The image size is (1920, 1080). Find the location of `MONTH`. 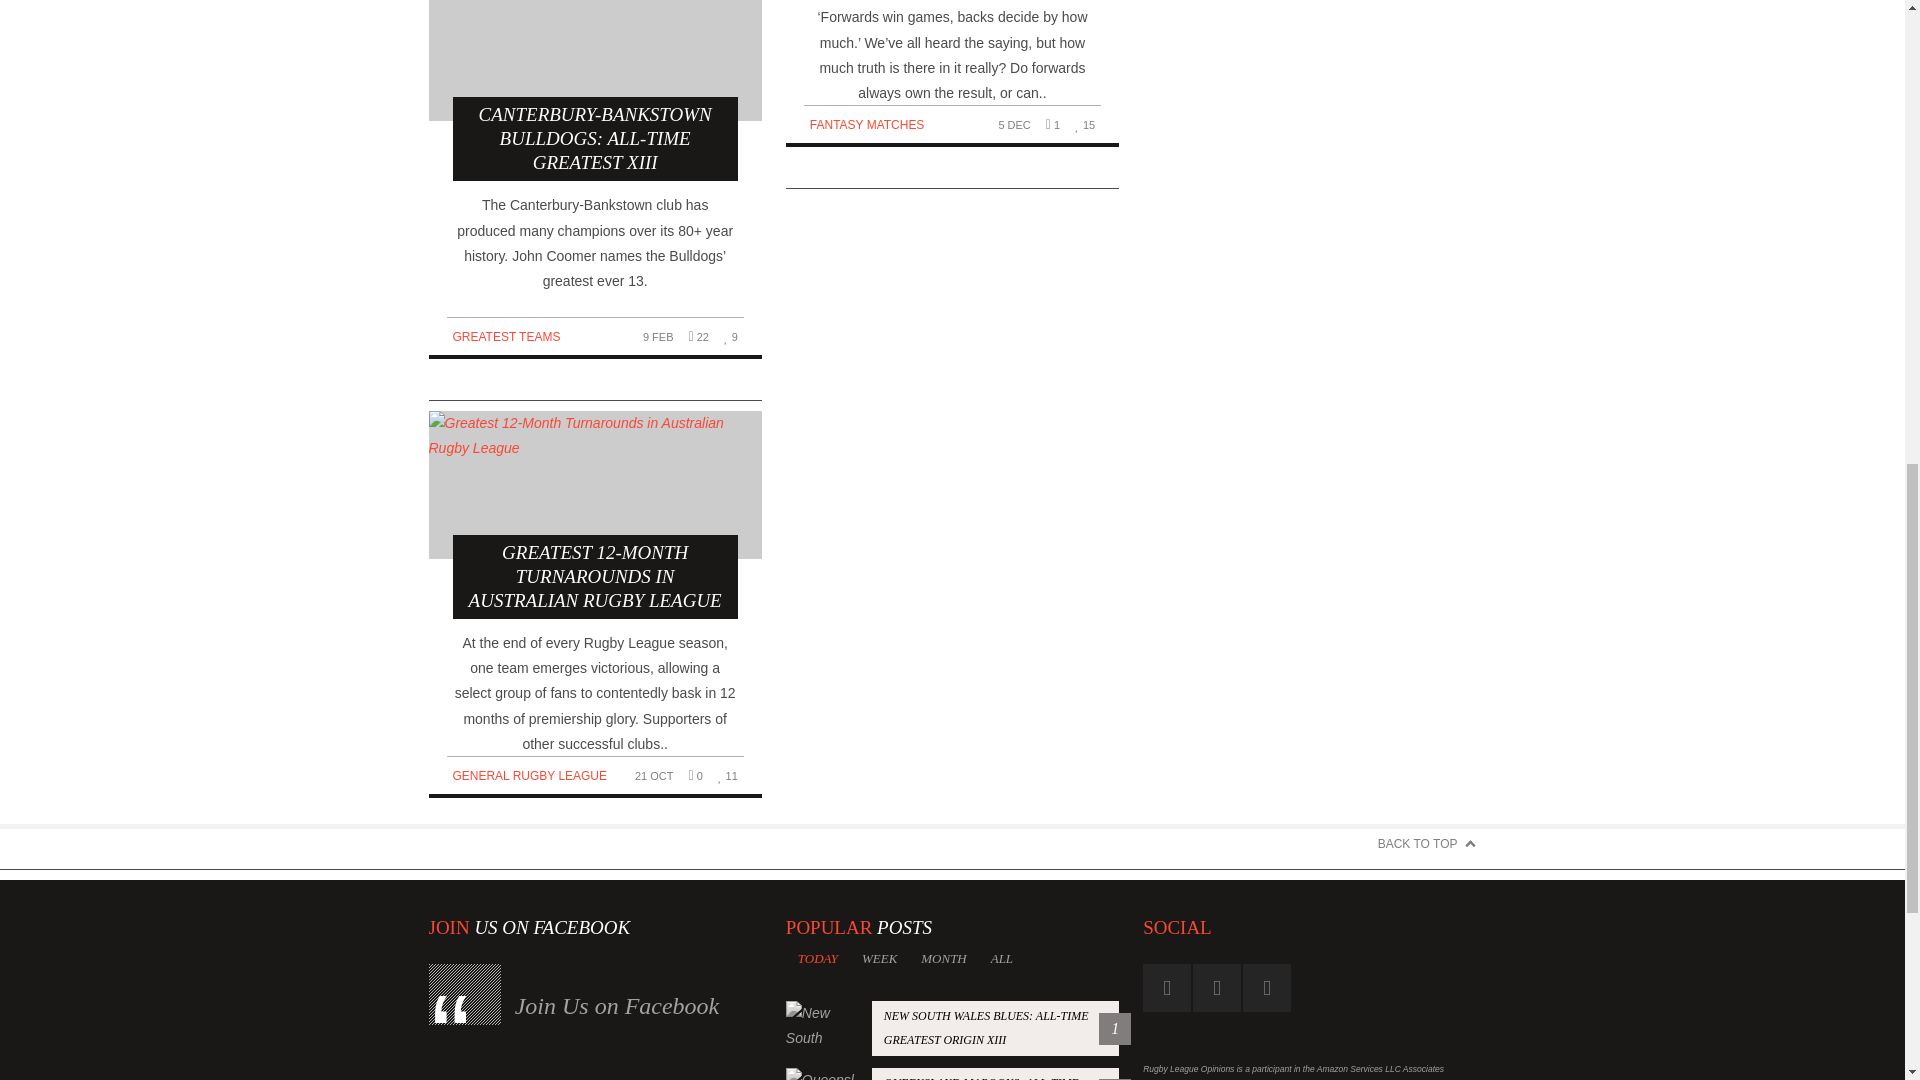

MONTH is located at coordinates (942, 958).